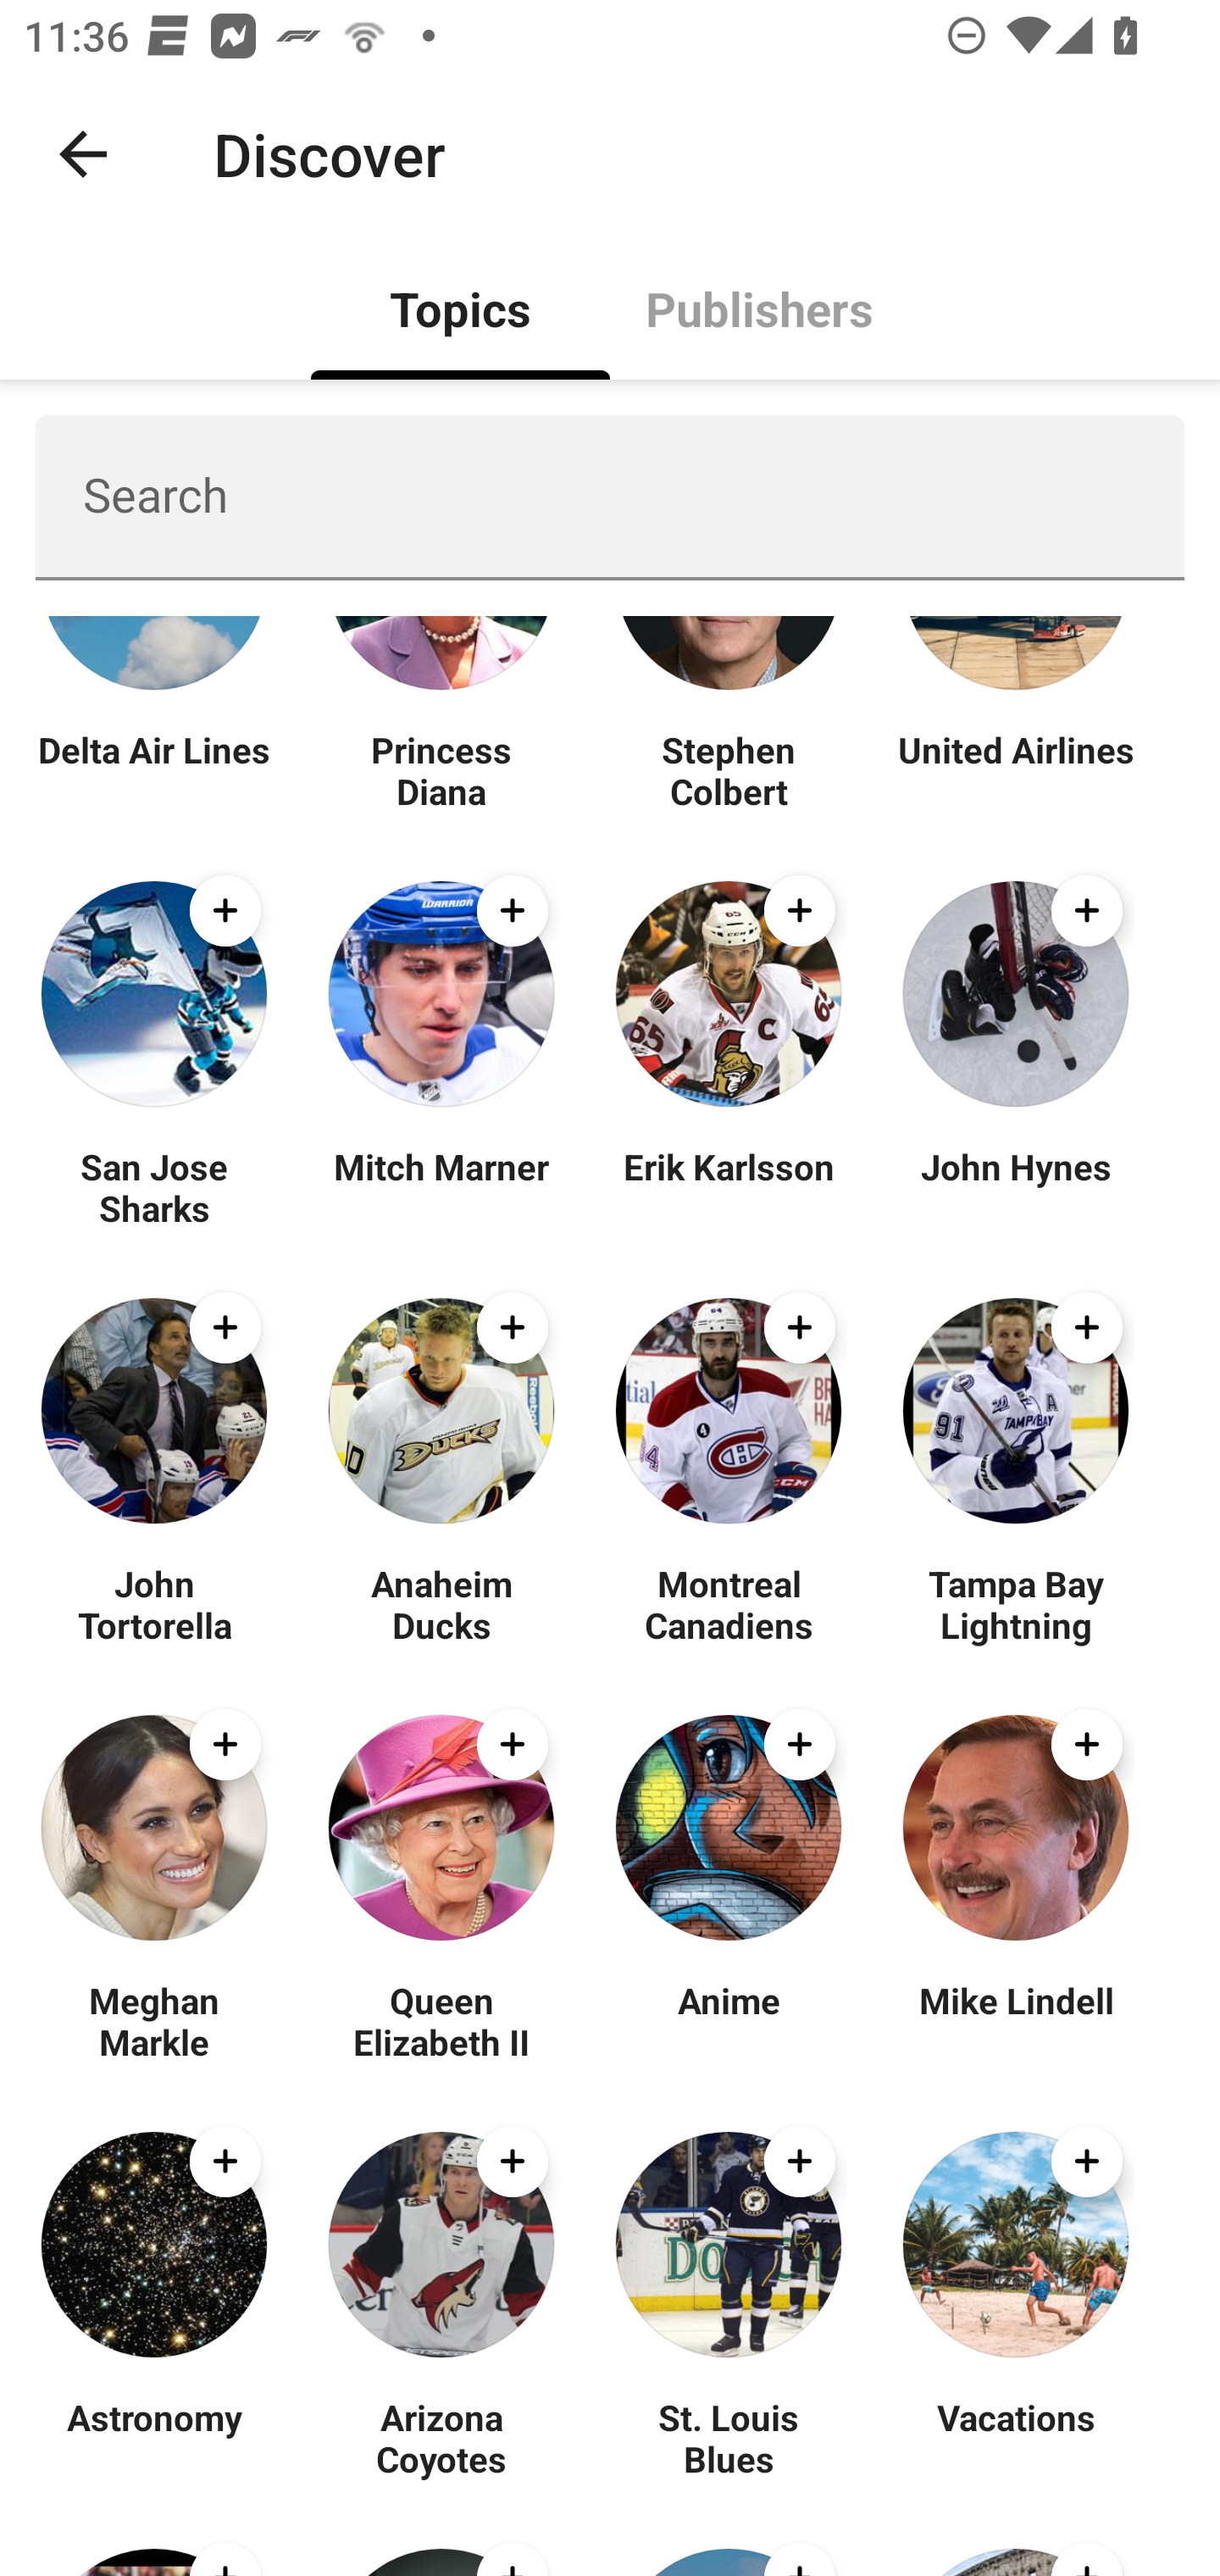 This screenshot has width=1220, height=2576. I want to click on San Jose Sharks, so click(154, 1186).